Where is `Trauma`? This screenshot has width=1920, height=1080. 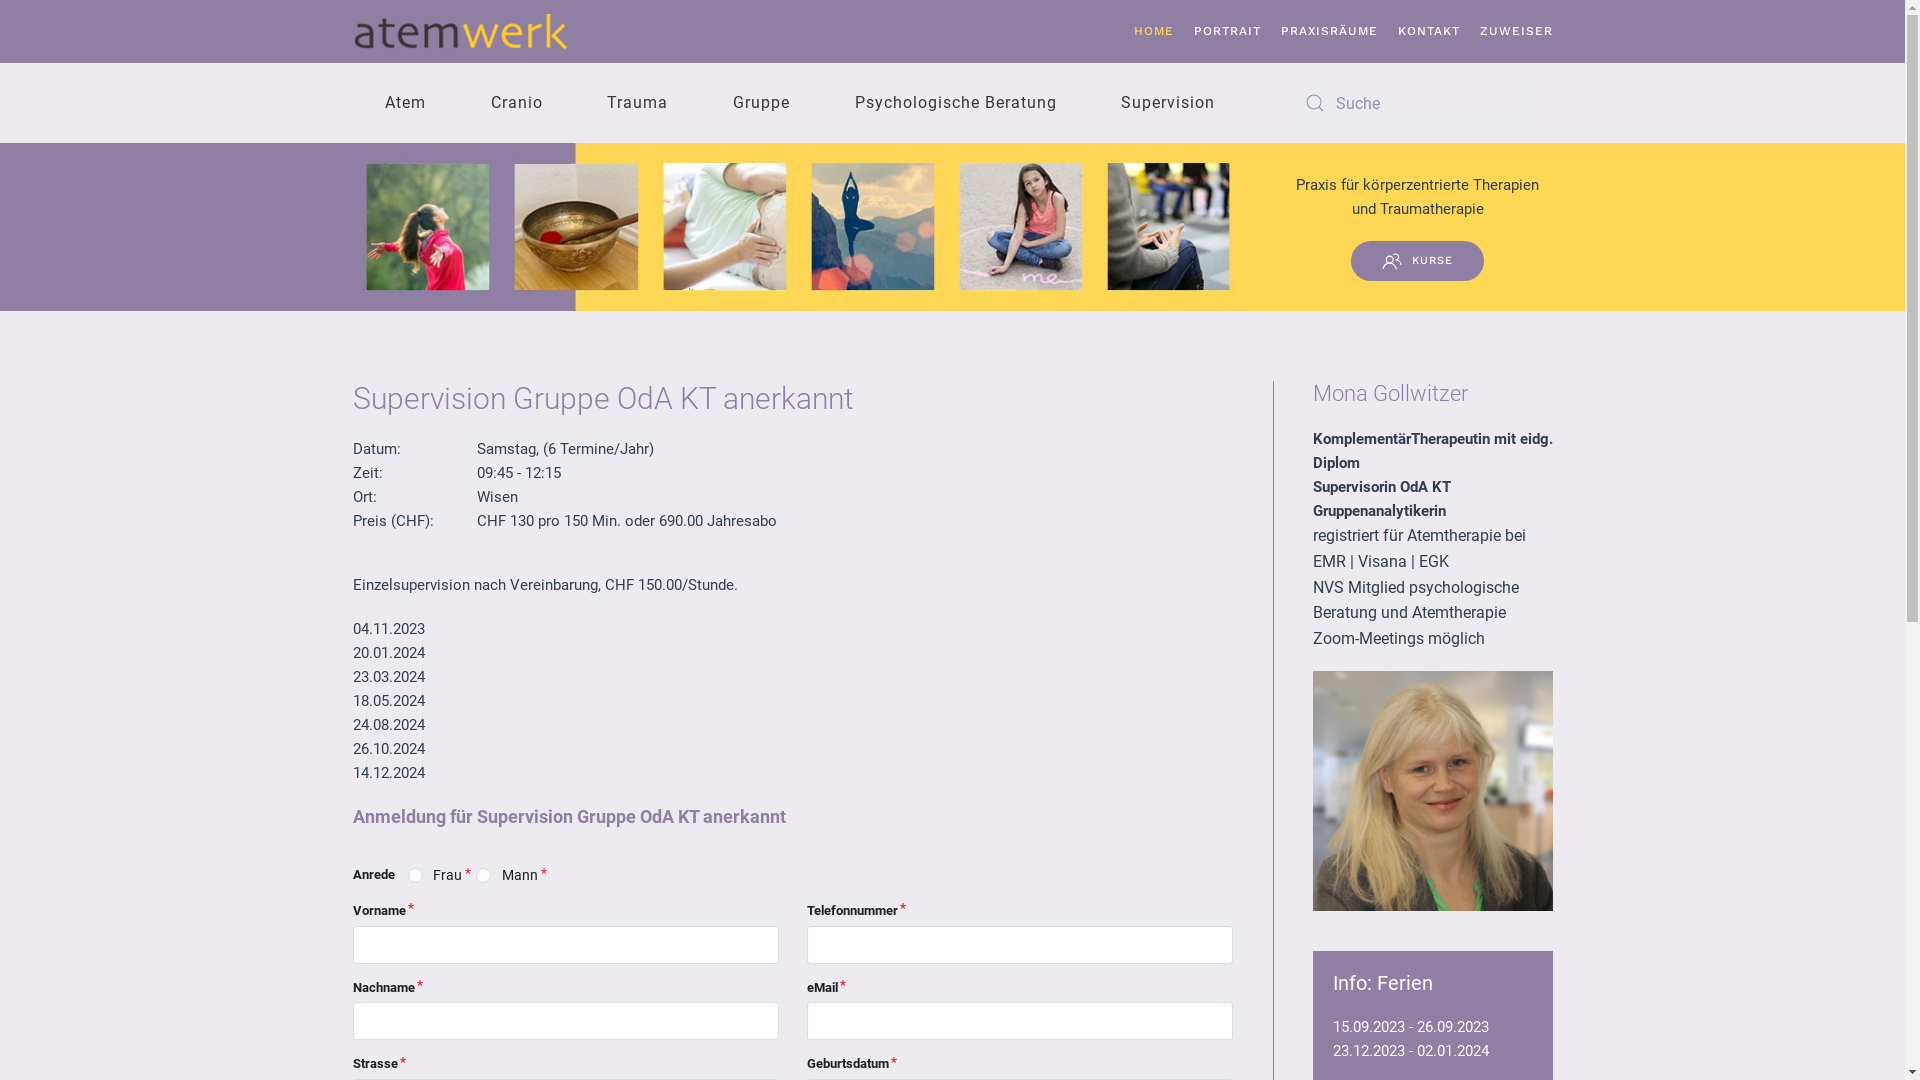 Trauma is located at coordinates (638, 103).